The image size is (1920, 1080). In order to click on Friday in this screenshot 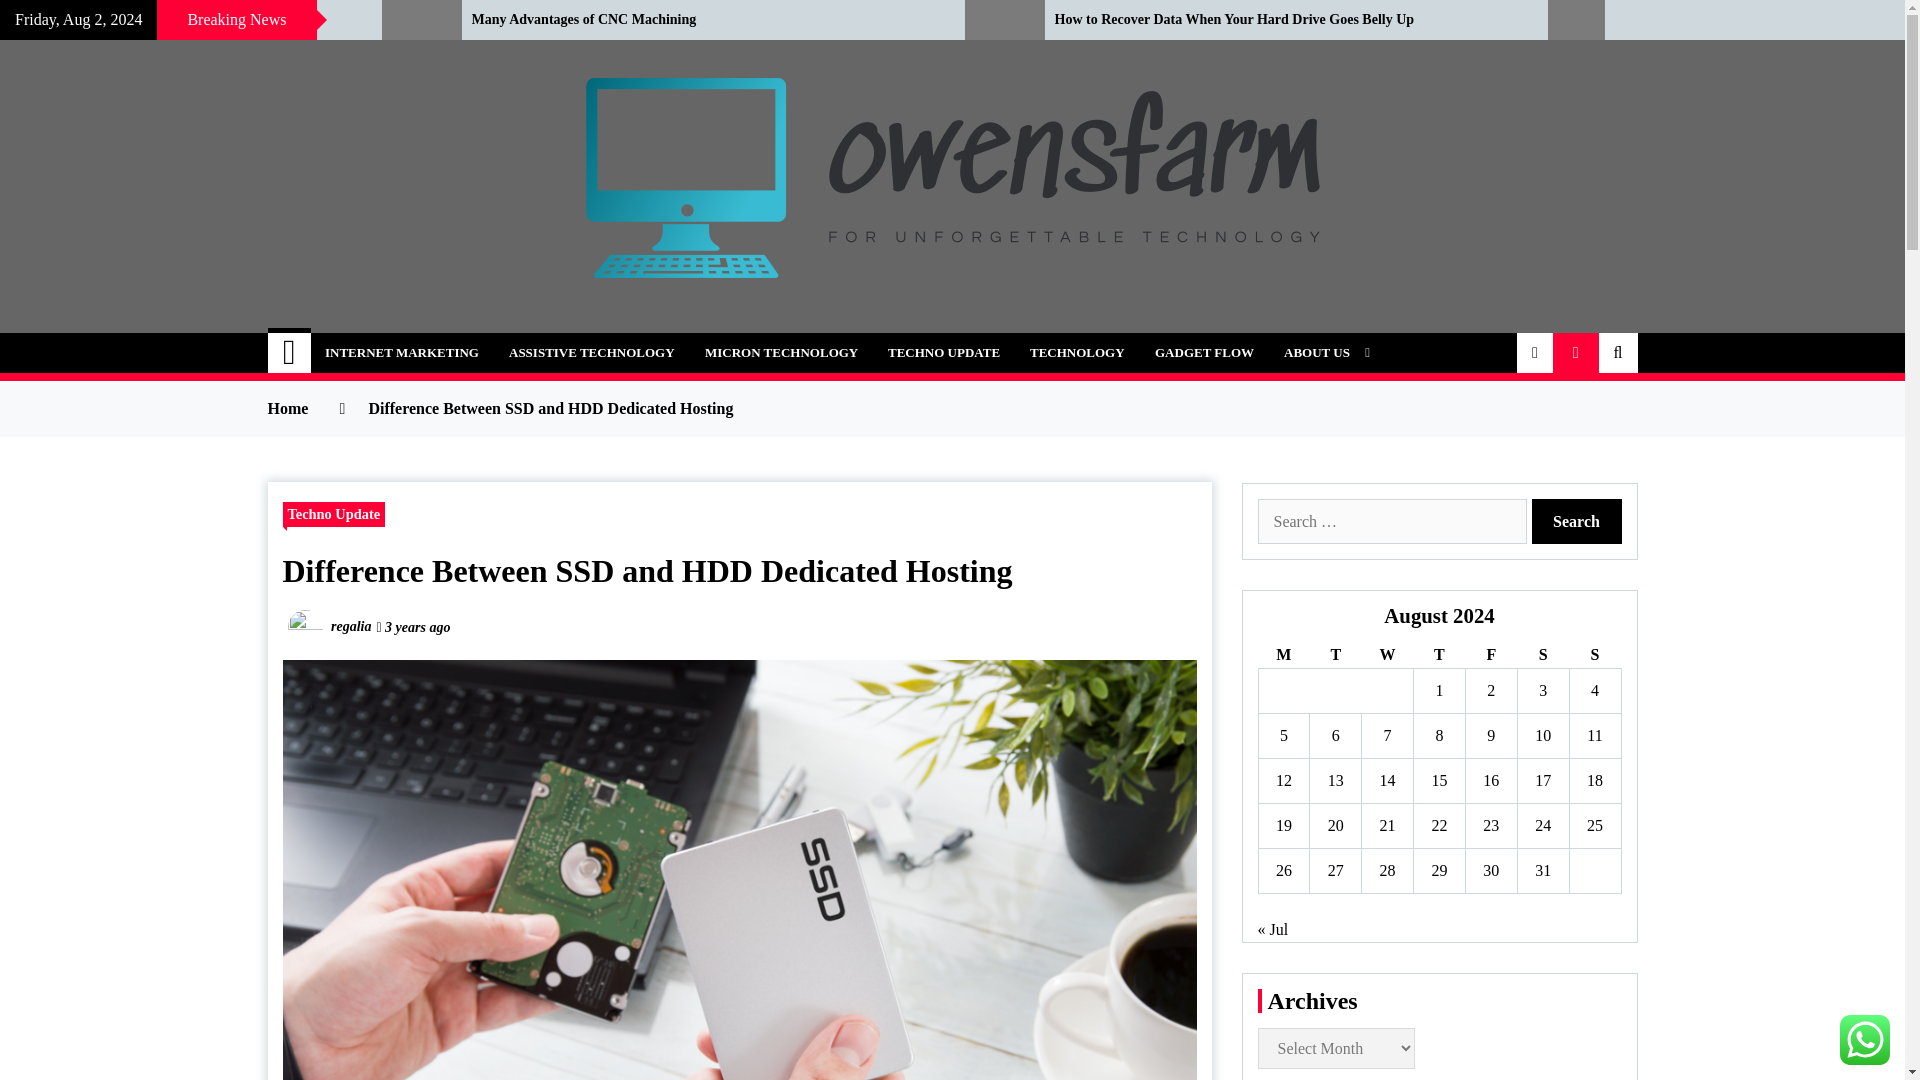, I will do `click(1490, 654)`.